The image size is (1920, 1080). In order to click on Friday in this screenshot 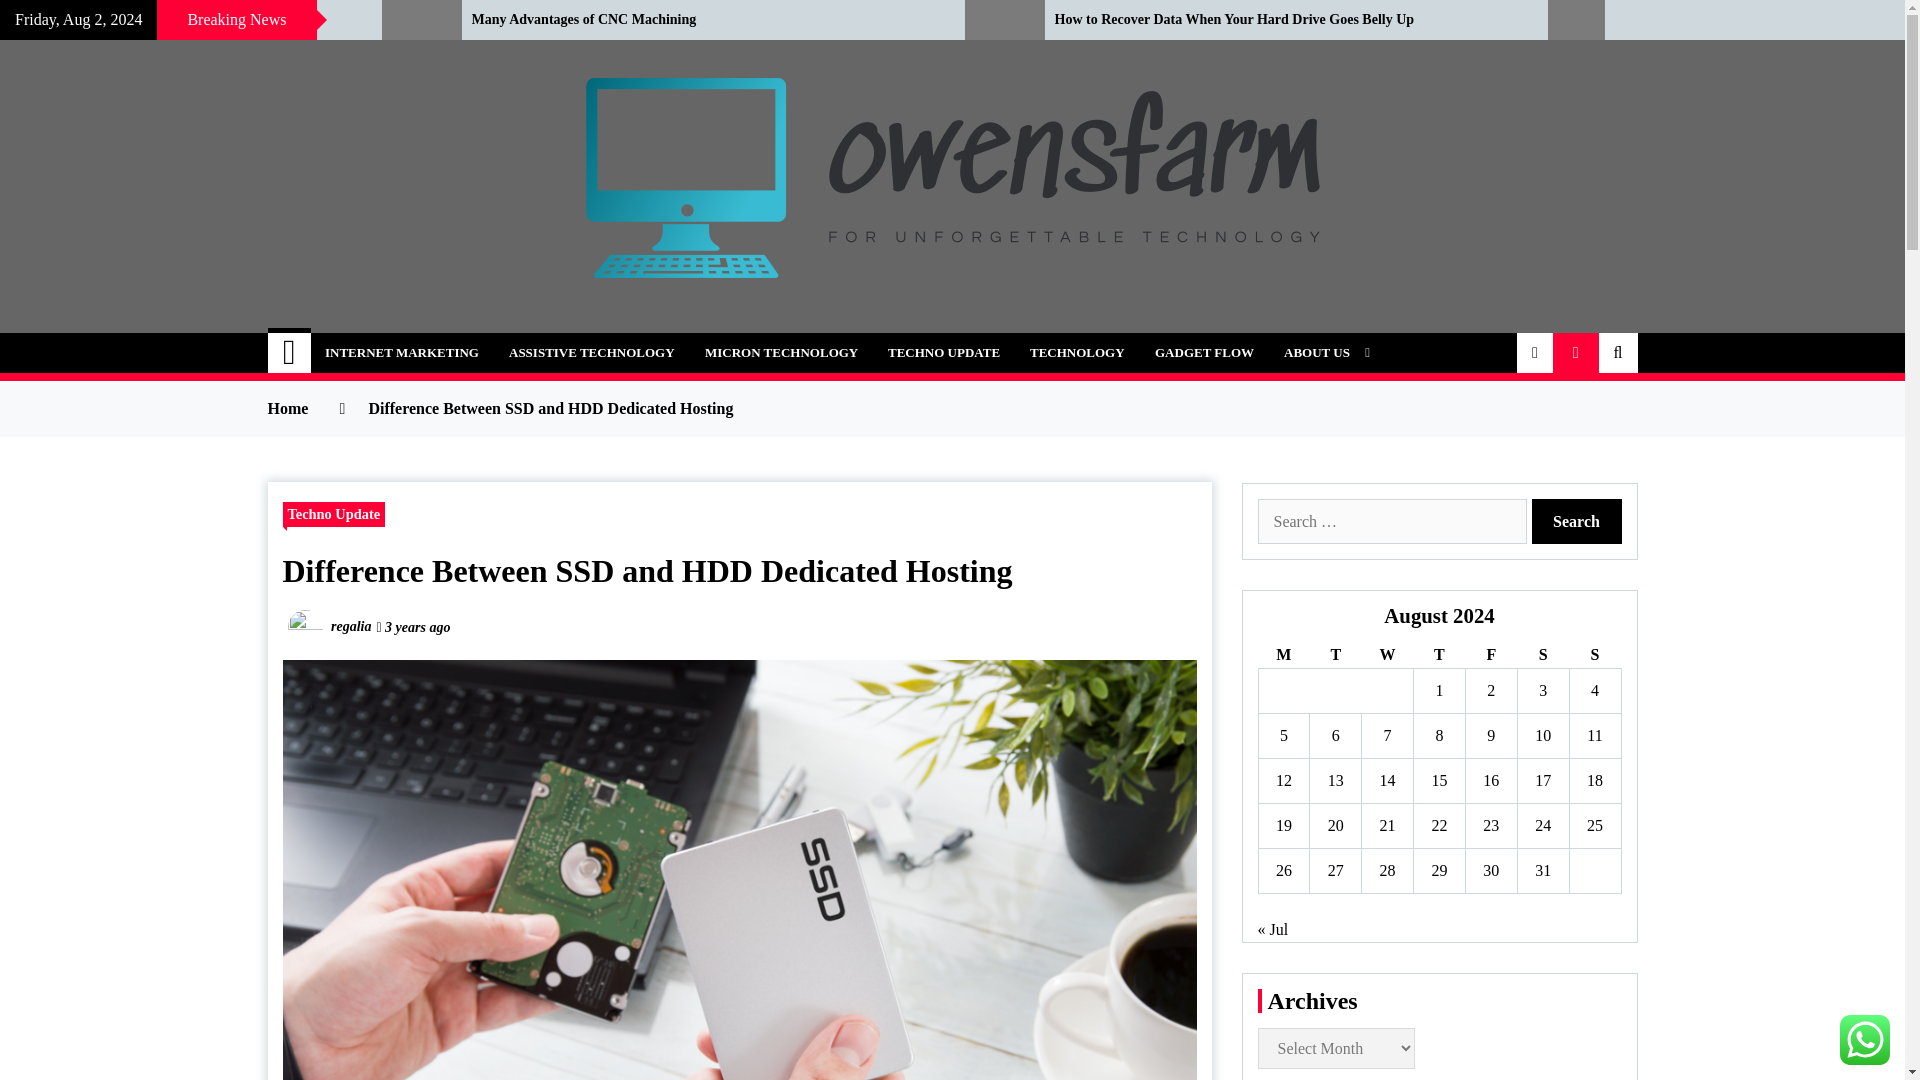, I will do `click(1490, 654)`.